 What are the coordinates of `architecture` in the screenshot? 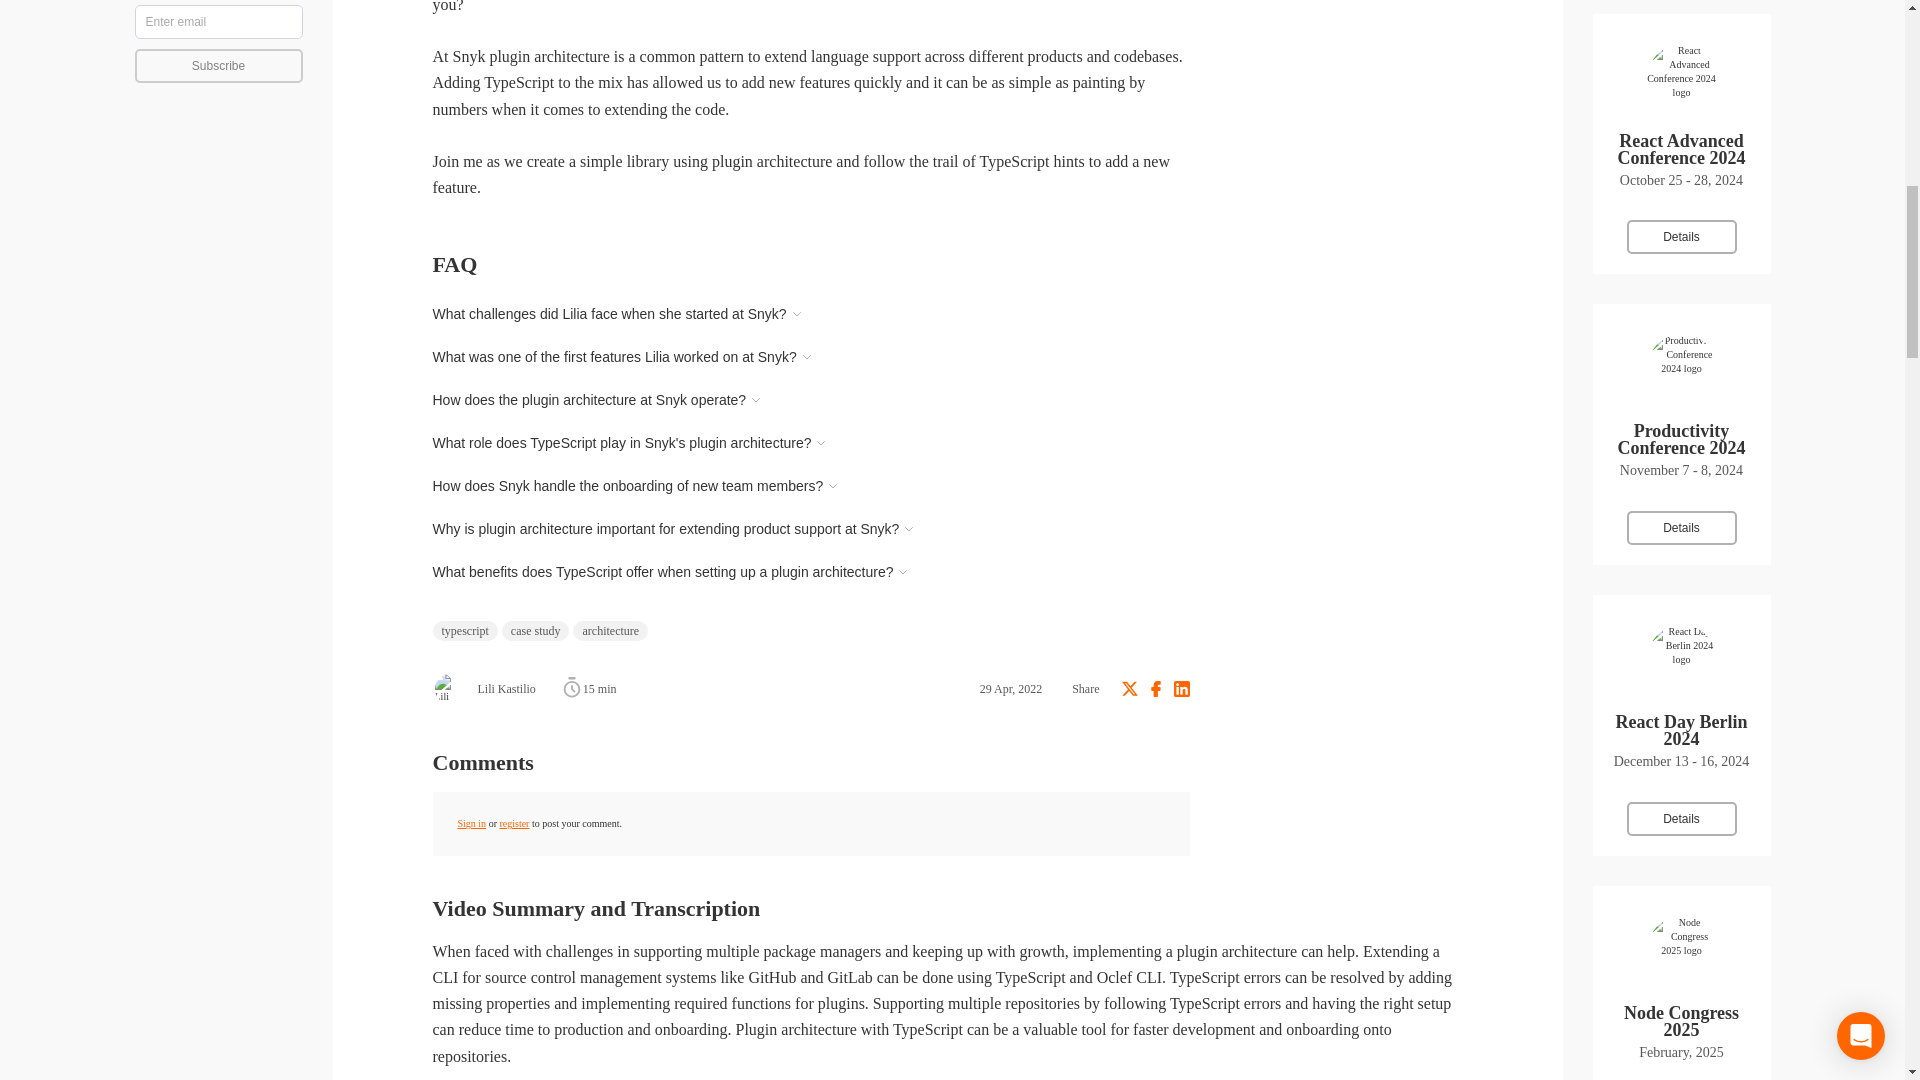 It's located at (610, 631).